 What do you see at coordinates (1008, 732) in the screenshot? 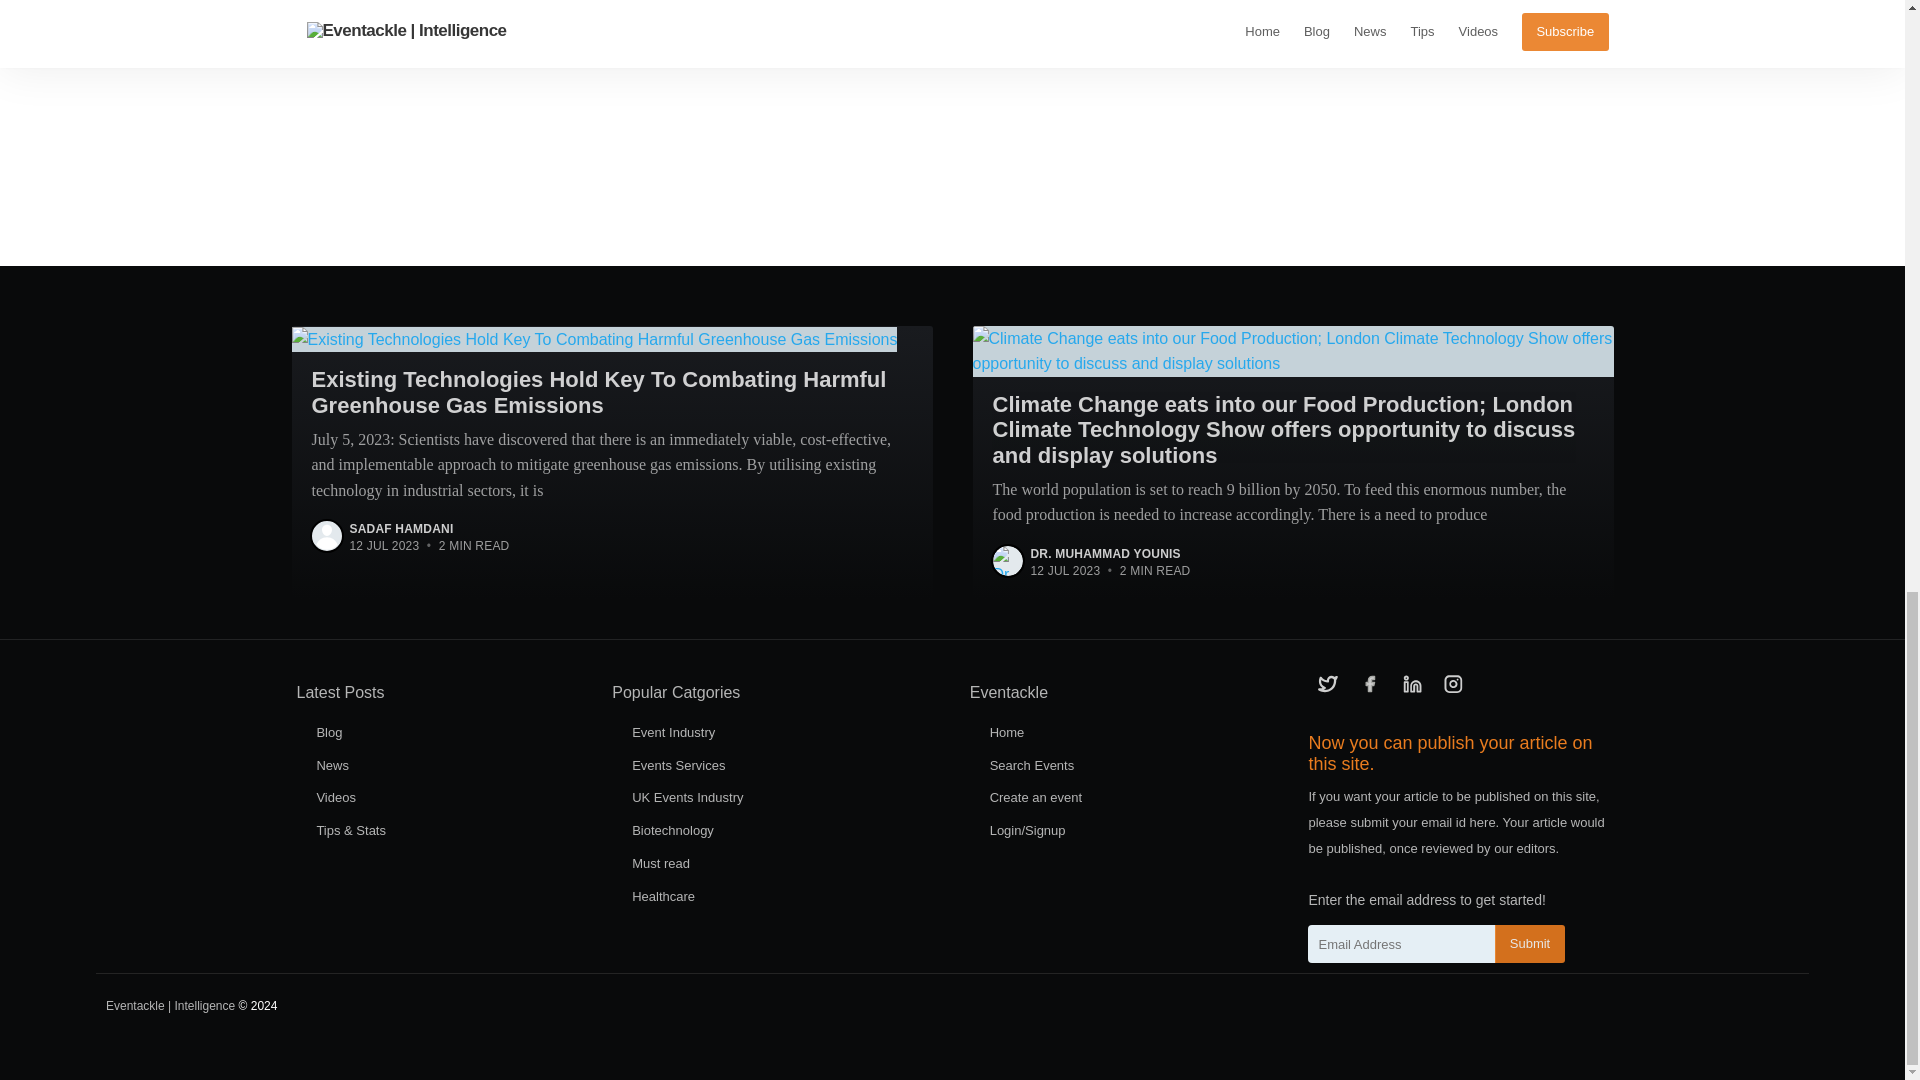
I see `Home` at bounding box center [1008, 732].